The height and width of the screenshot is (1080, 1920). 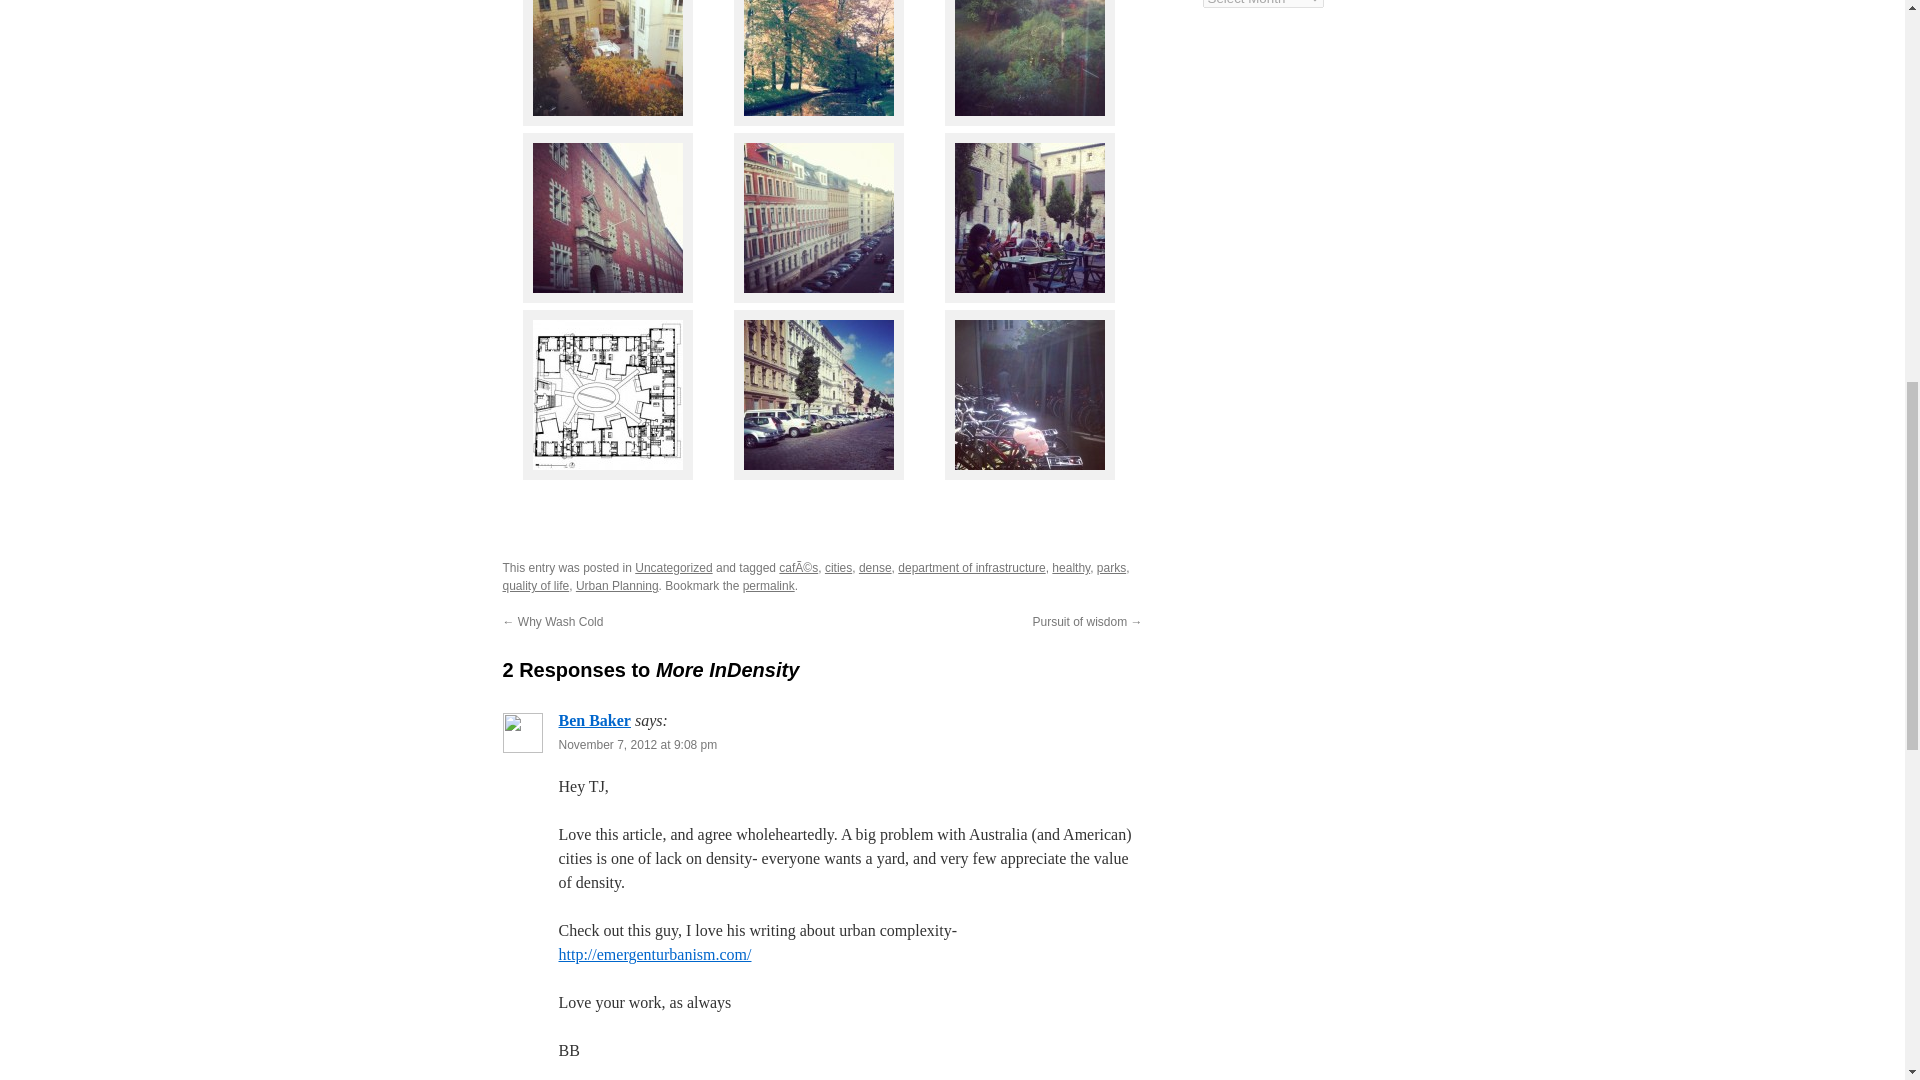 What do you see at coordinates (875, 567) in the screenshot?
I see `dense` at bounding box center [875, 567].